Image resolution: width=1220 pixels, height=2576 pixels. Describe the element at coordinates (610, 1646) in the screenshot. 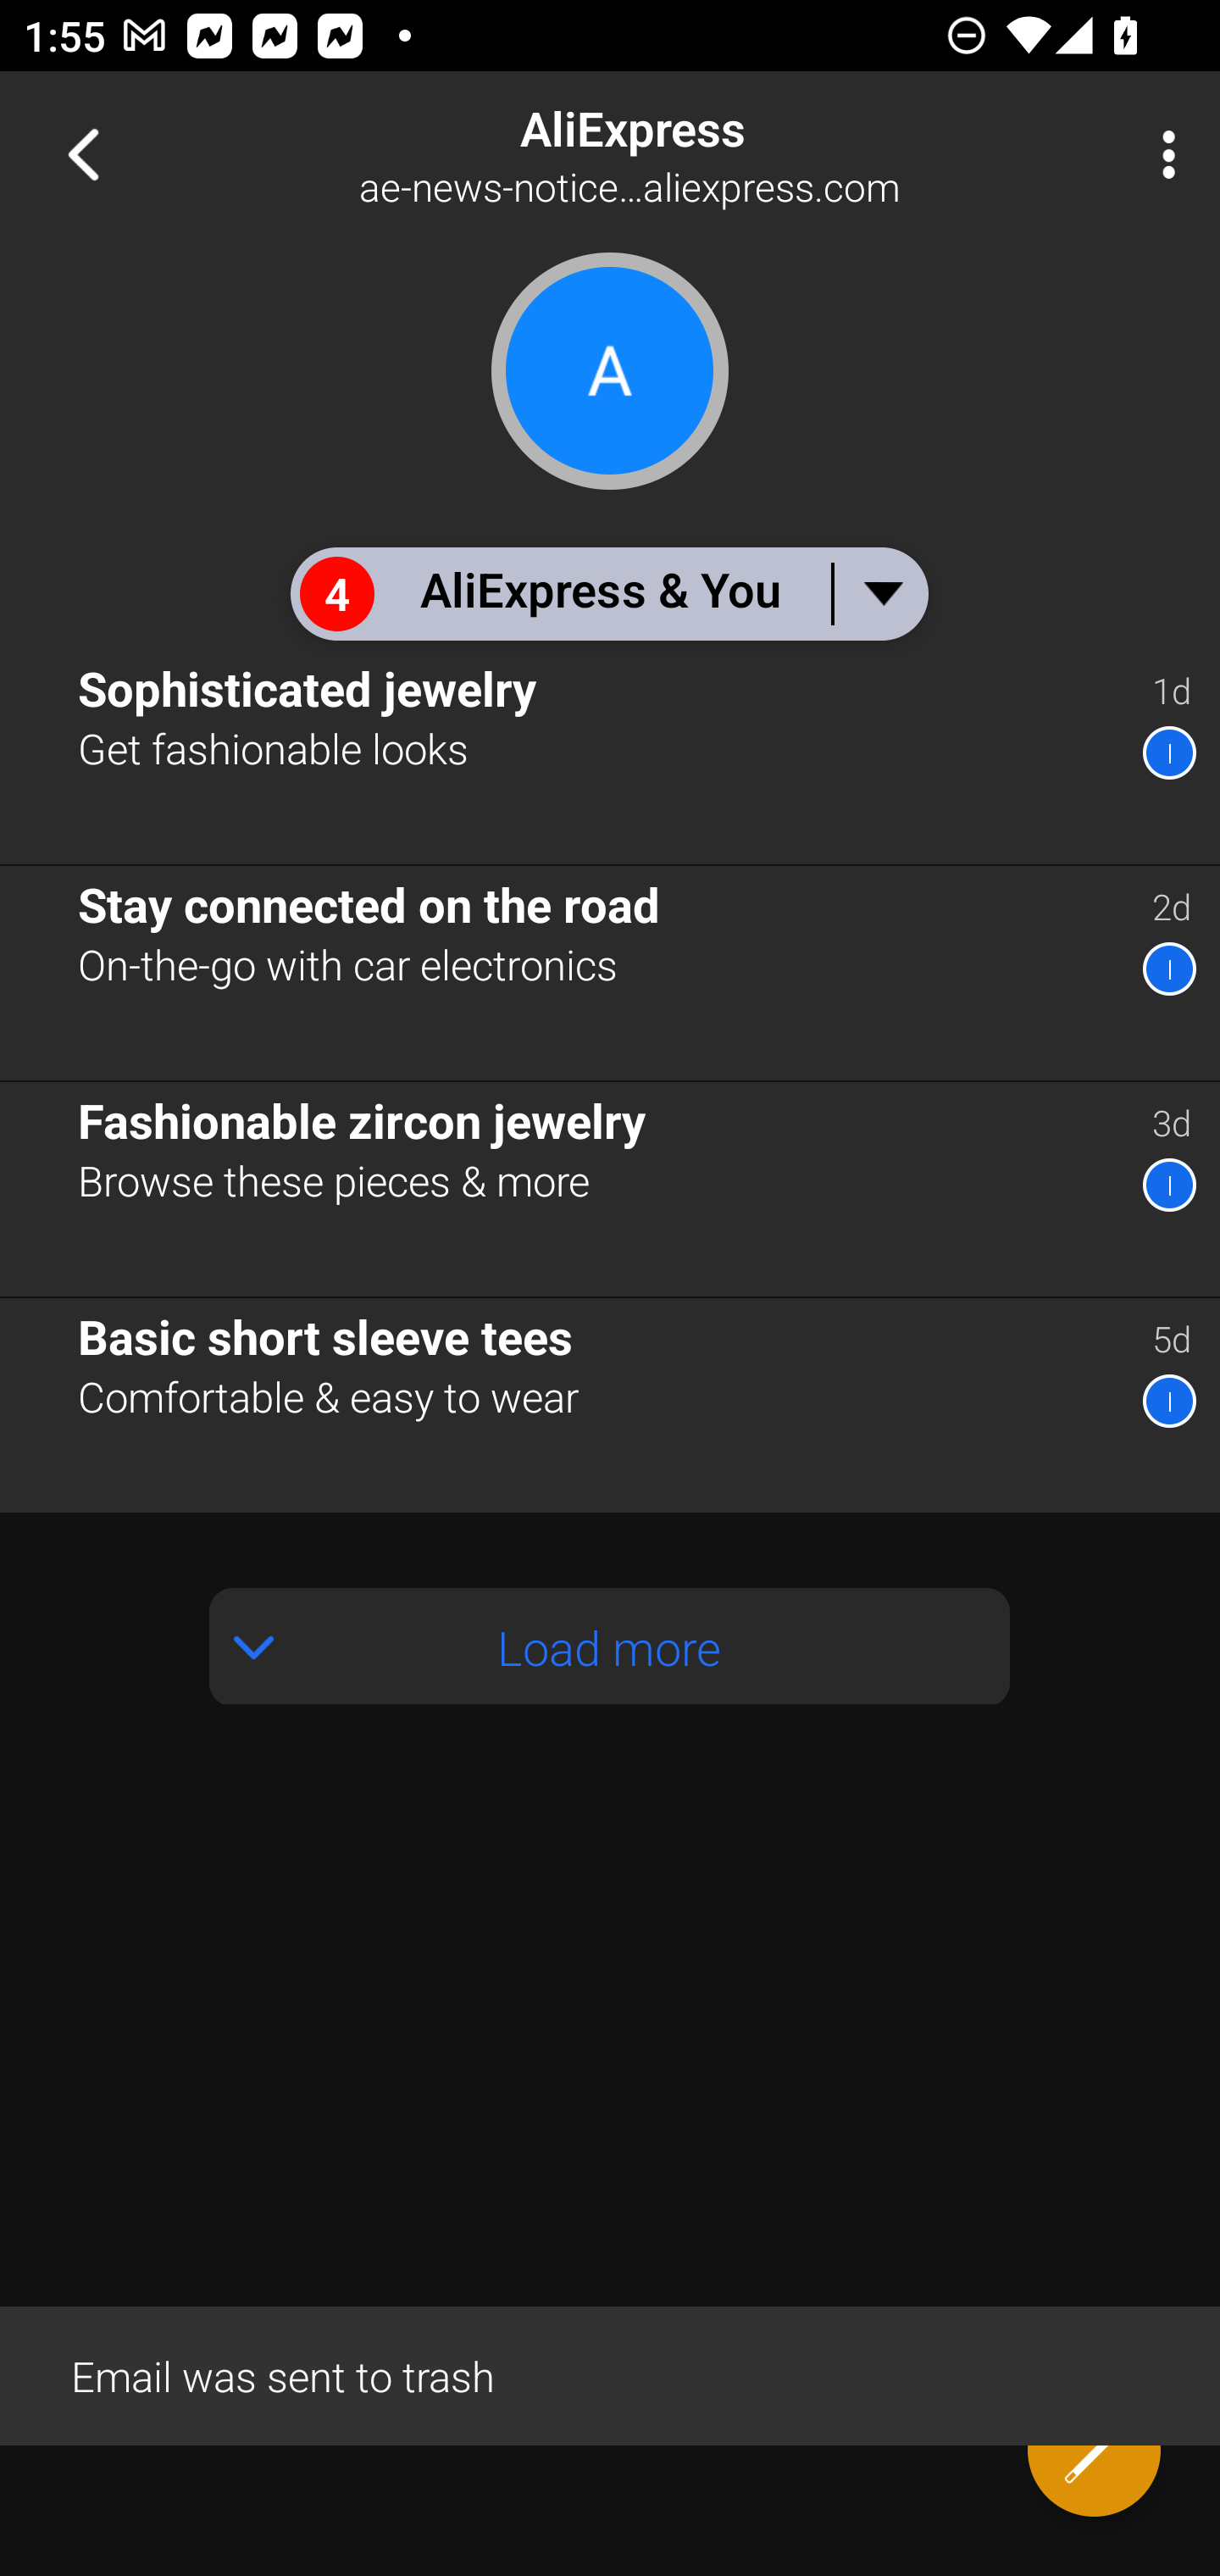

I see `Load more` at that location.